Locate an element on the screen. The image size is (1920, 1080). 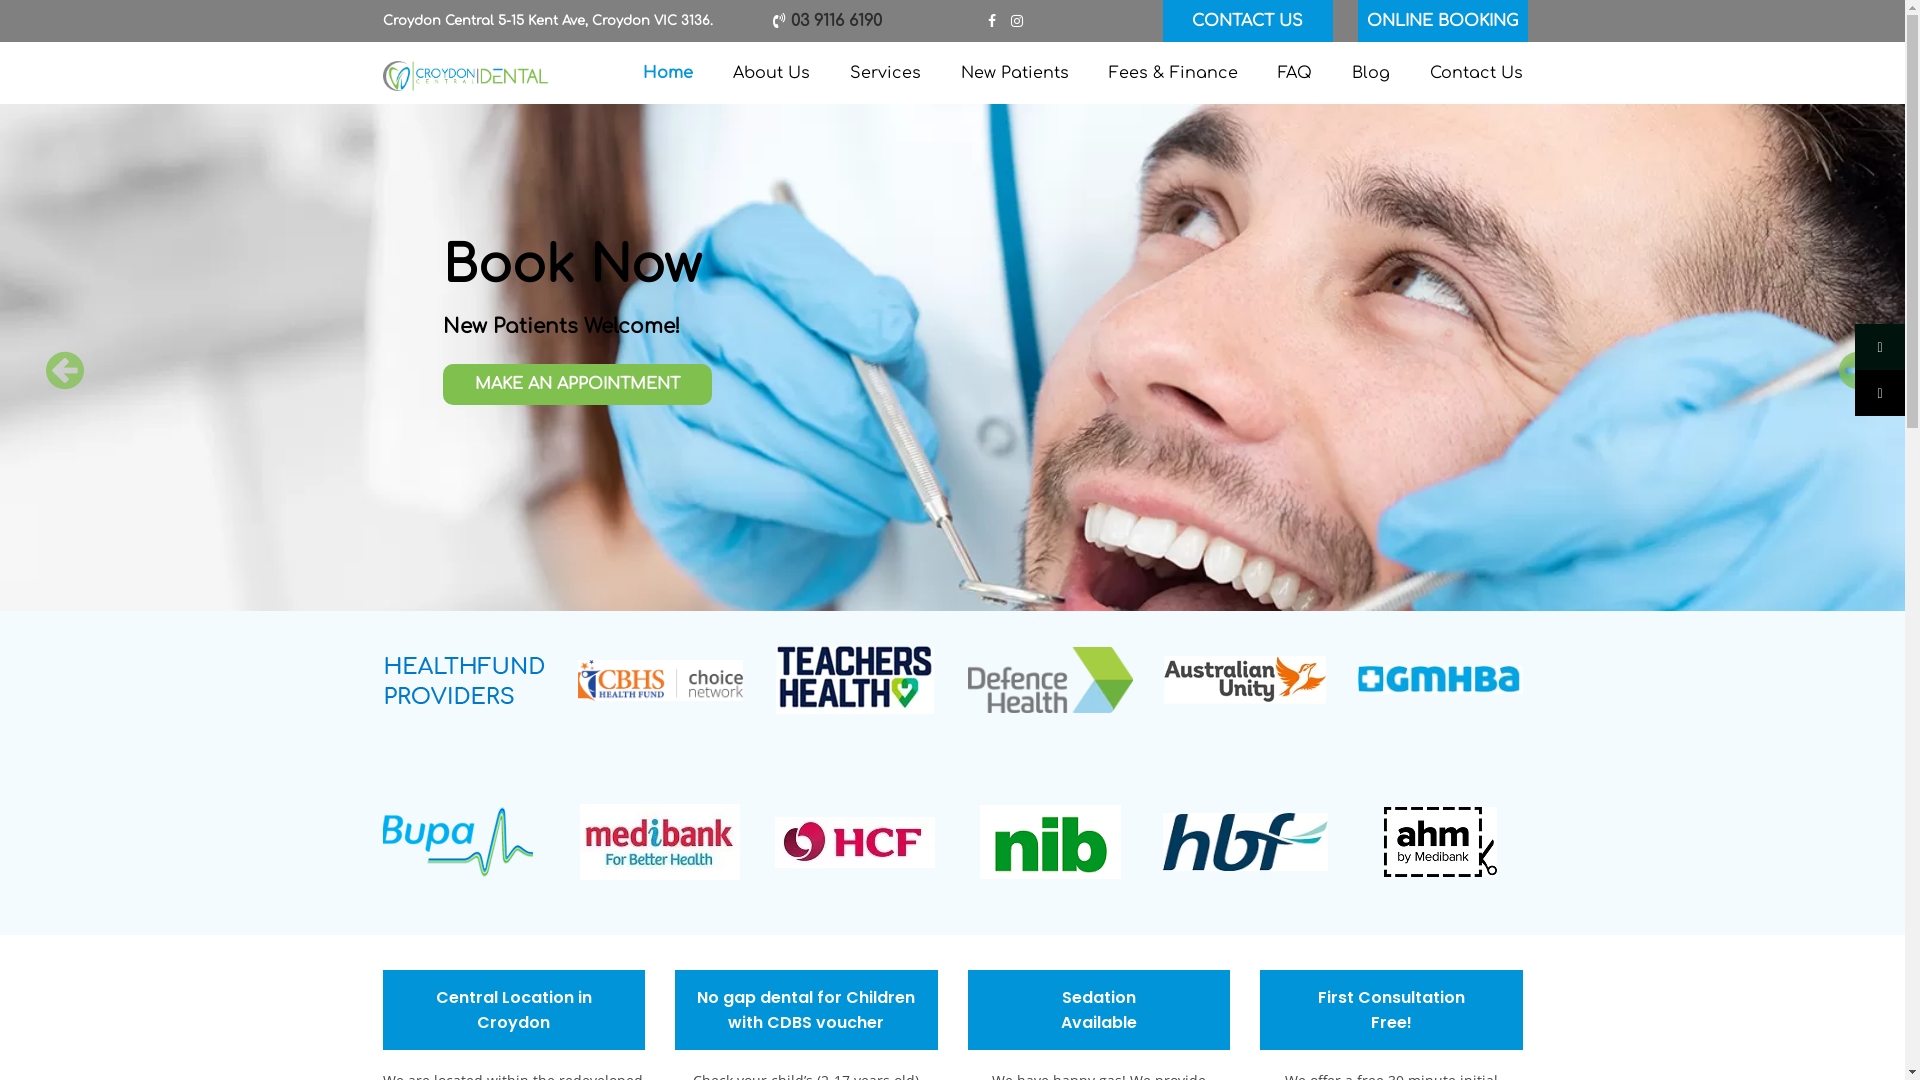
Fees & Finance is located at coordinates (1172, 73).